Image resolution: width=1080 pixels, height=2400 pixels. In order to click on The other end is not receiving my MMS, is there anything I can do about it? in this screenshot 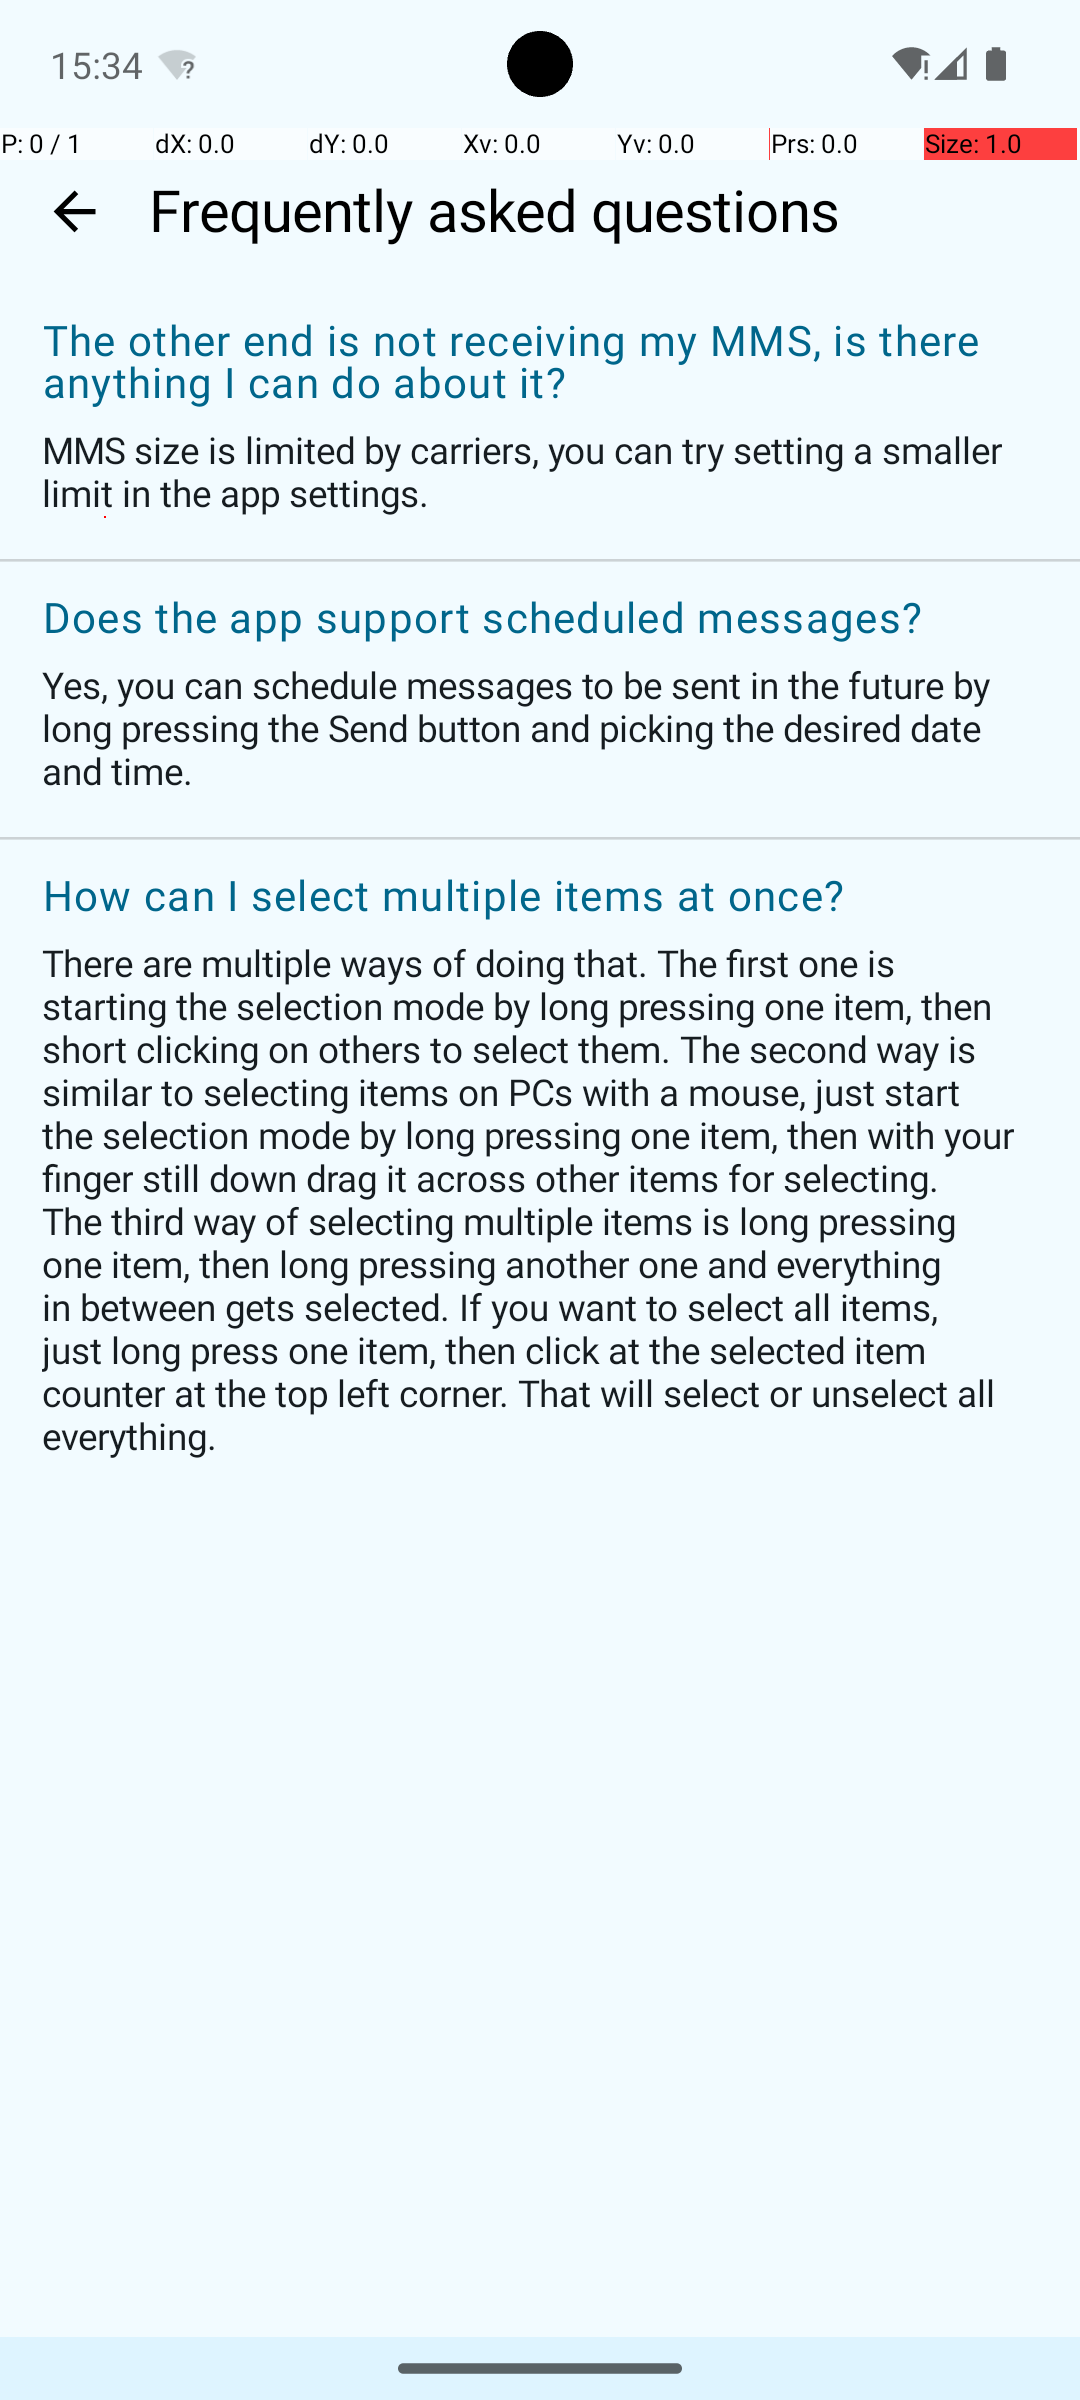, I will do `click(530, 363)`.